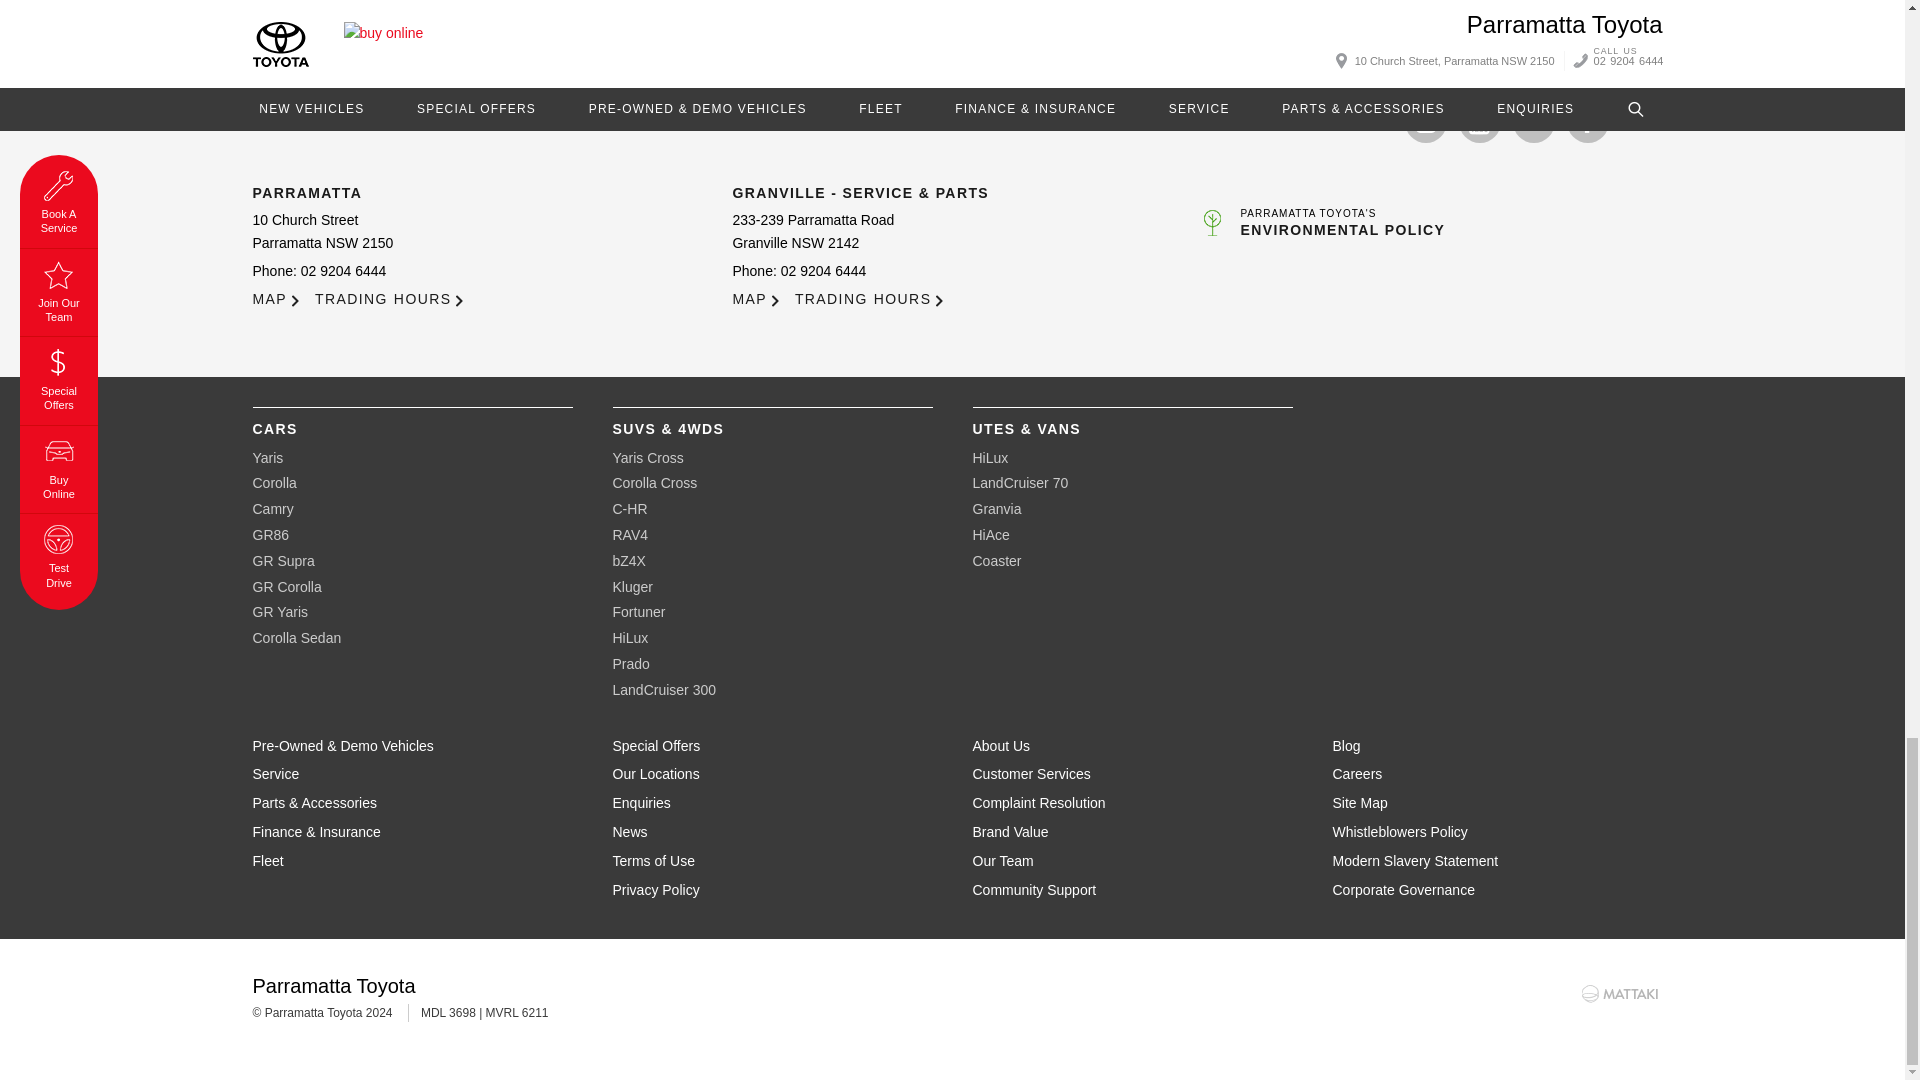 The image size is (1920, 1080). Describe the element at coordinates (1587, 122) in the screenshot. I see `Become a Friend on Facebook` at that location.